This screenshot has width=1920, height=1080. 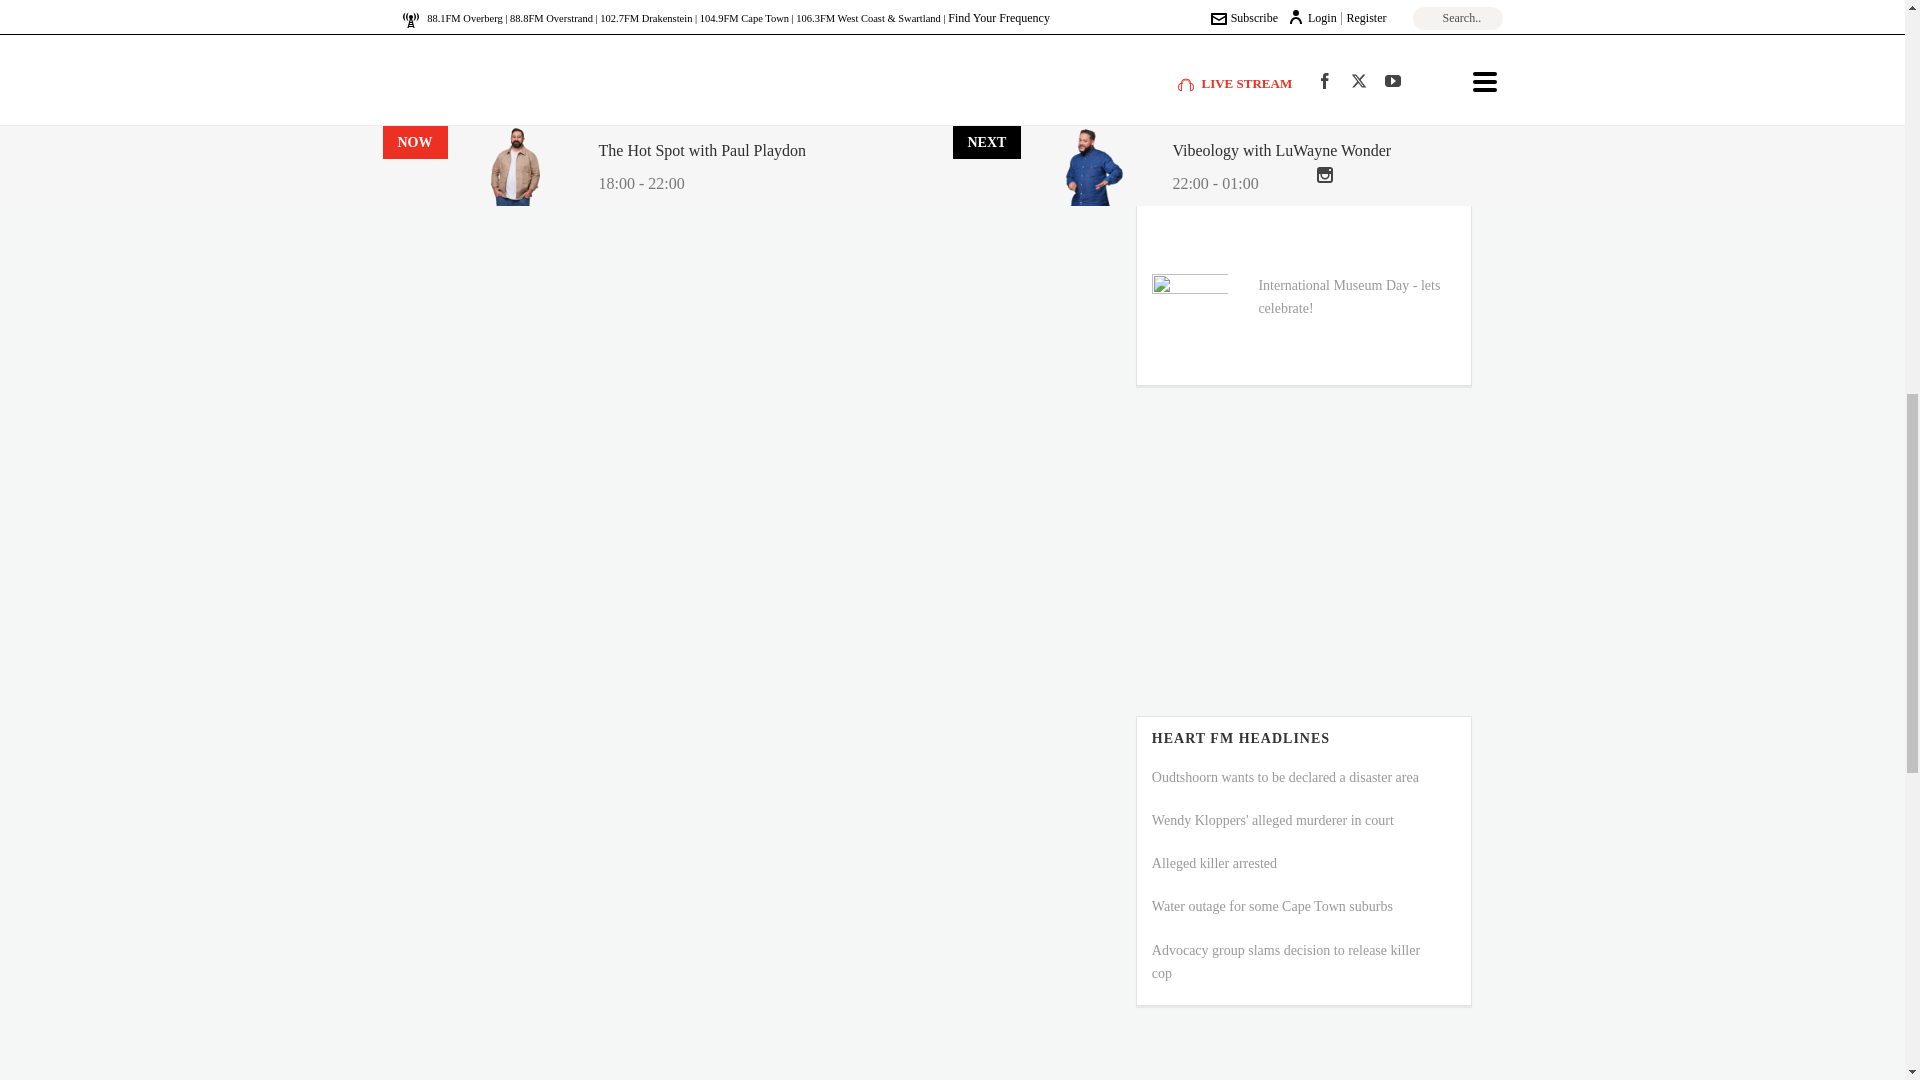 What do you see at coordinates (1285, 778) in the screenshot?
I see `Oudtshoorn wants to be declared a disaster area` at bounding box center [1285, 778].